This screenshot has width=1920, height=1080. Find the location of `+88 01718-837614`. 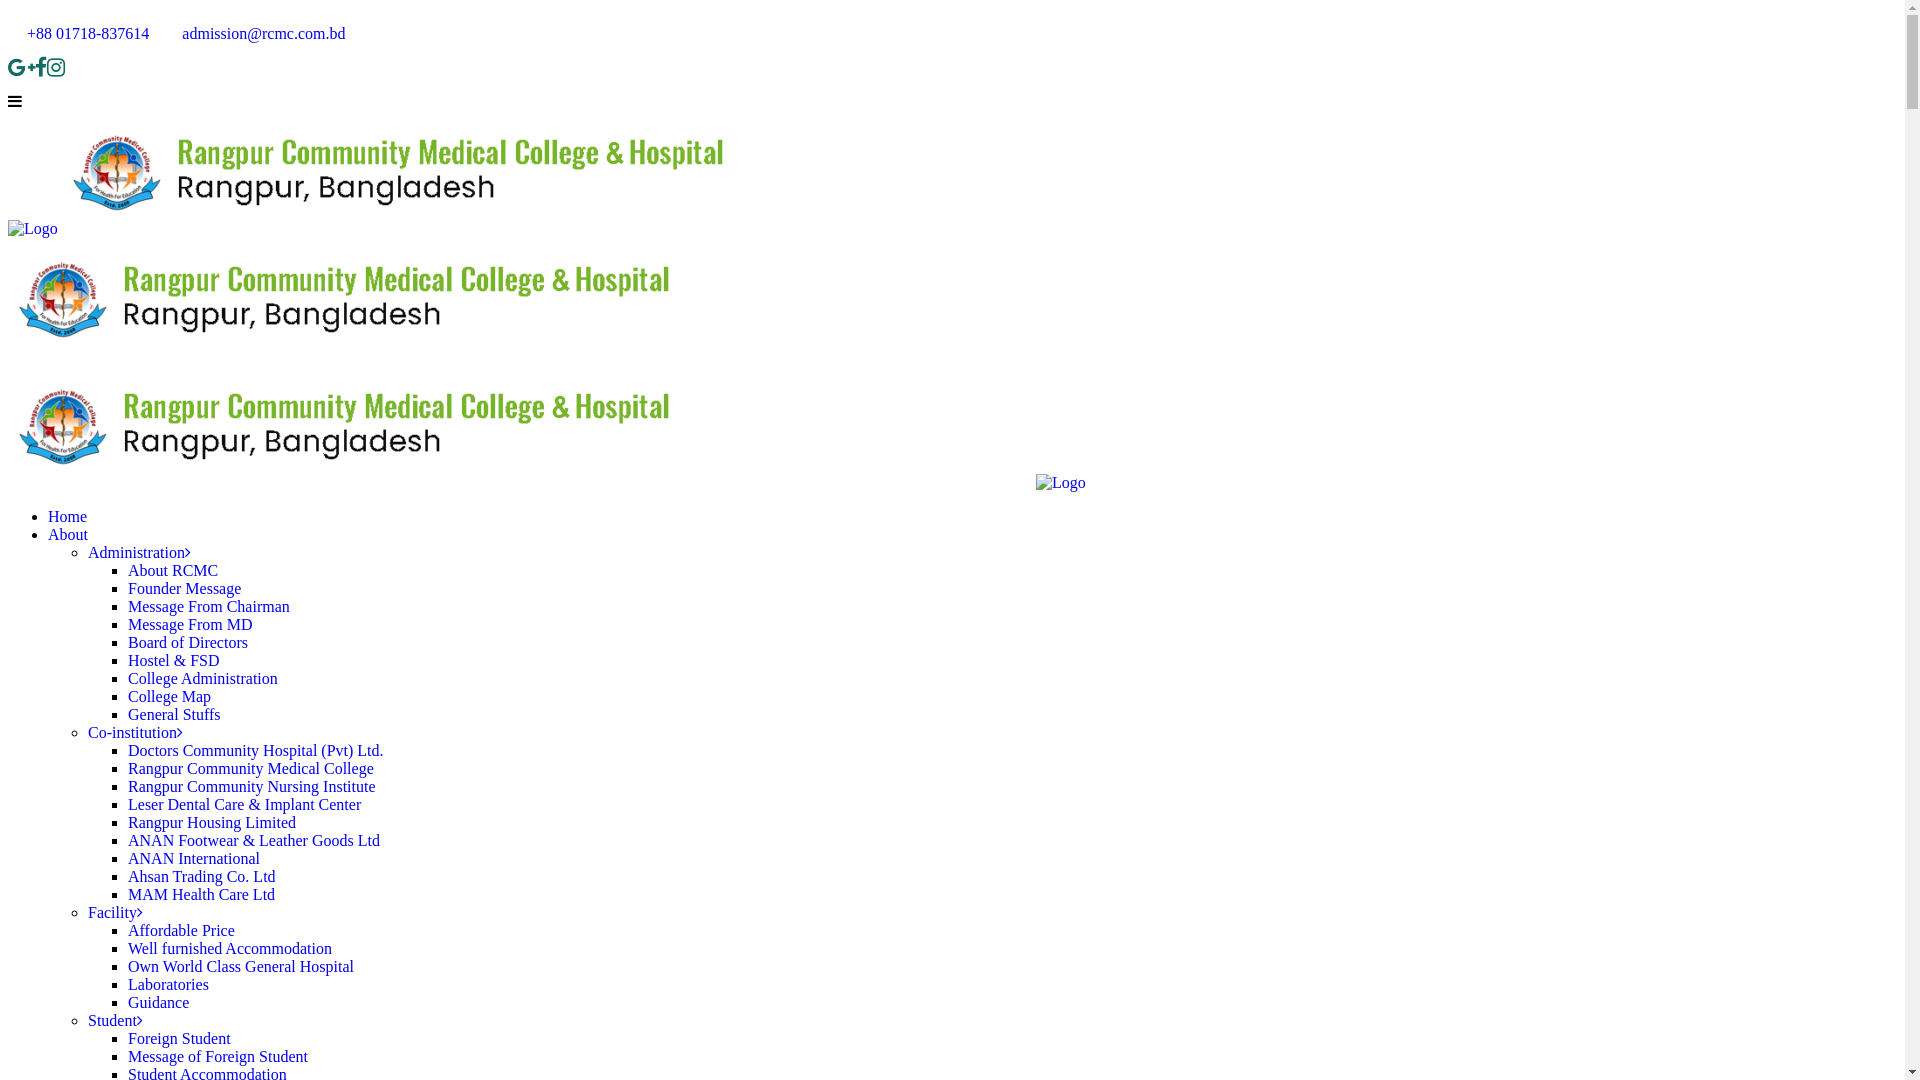

+88 01718-837614 is located at coordinates (81, 34).